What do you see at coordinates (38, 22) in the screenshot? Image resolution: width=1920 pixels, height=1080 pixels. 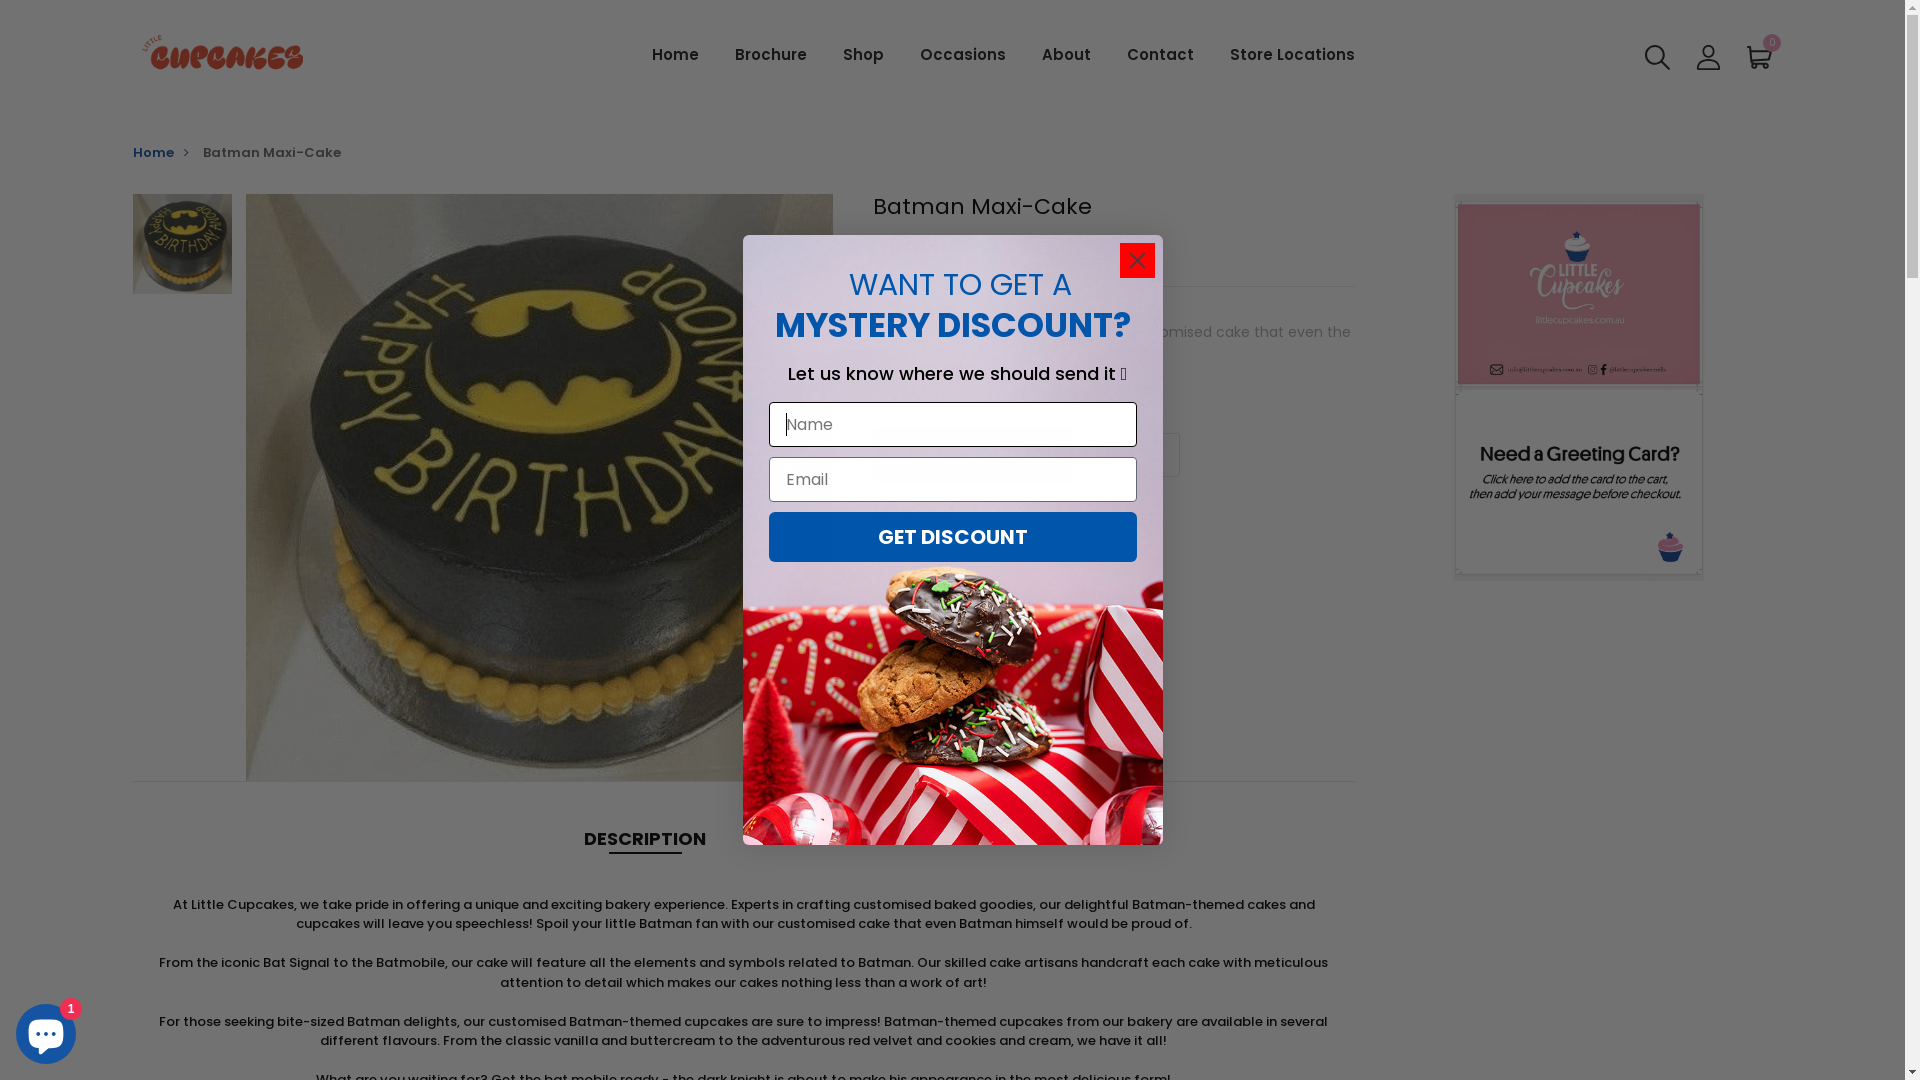 I see `Submit` at bounding box center [38, 22].